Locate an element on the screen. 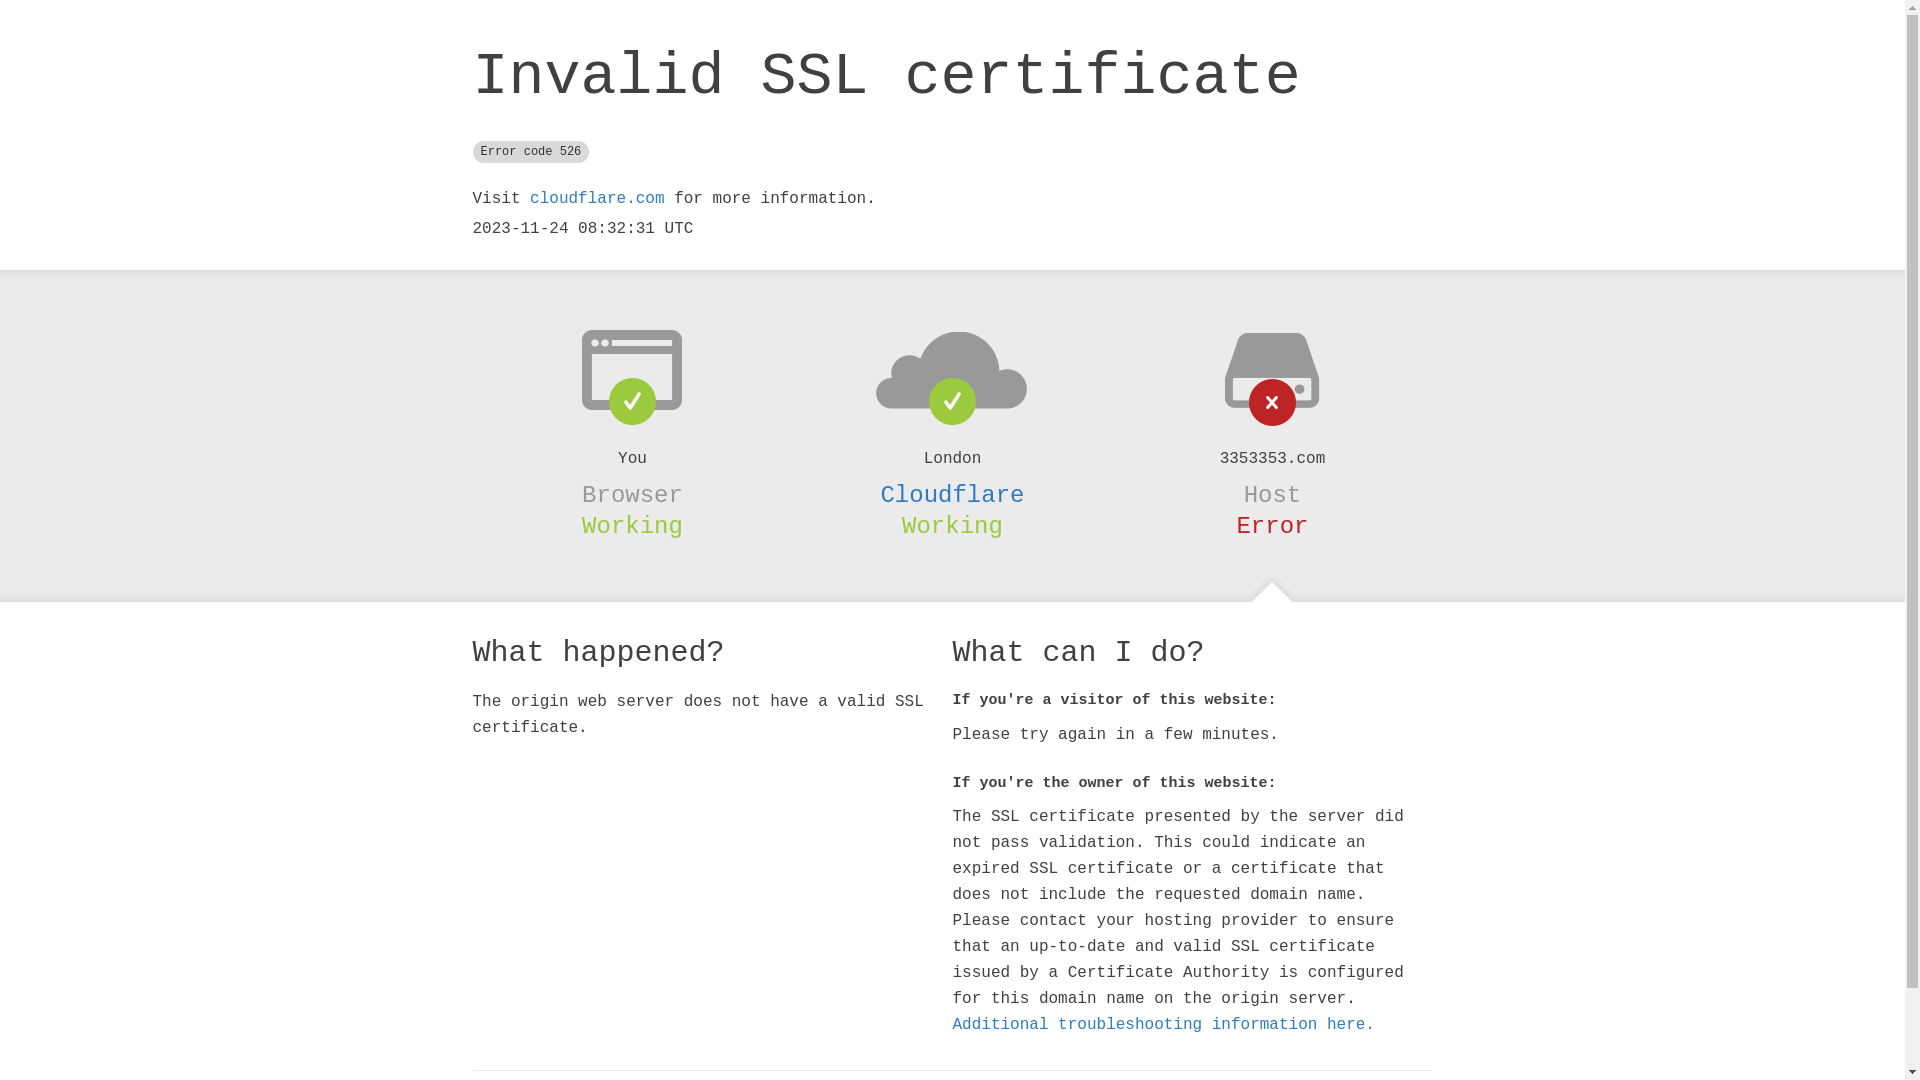 This screenshot has height=1080, width=1920. Cloudflare is located at coordinates (952, 495).